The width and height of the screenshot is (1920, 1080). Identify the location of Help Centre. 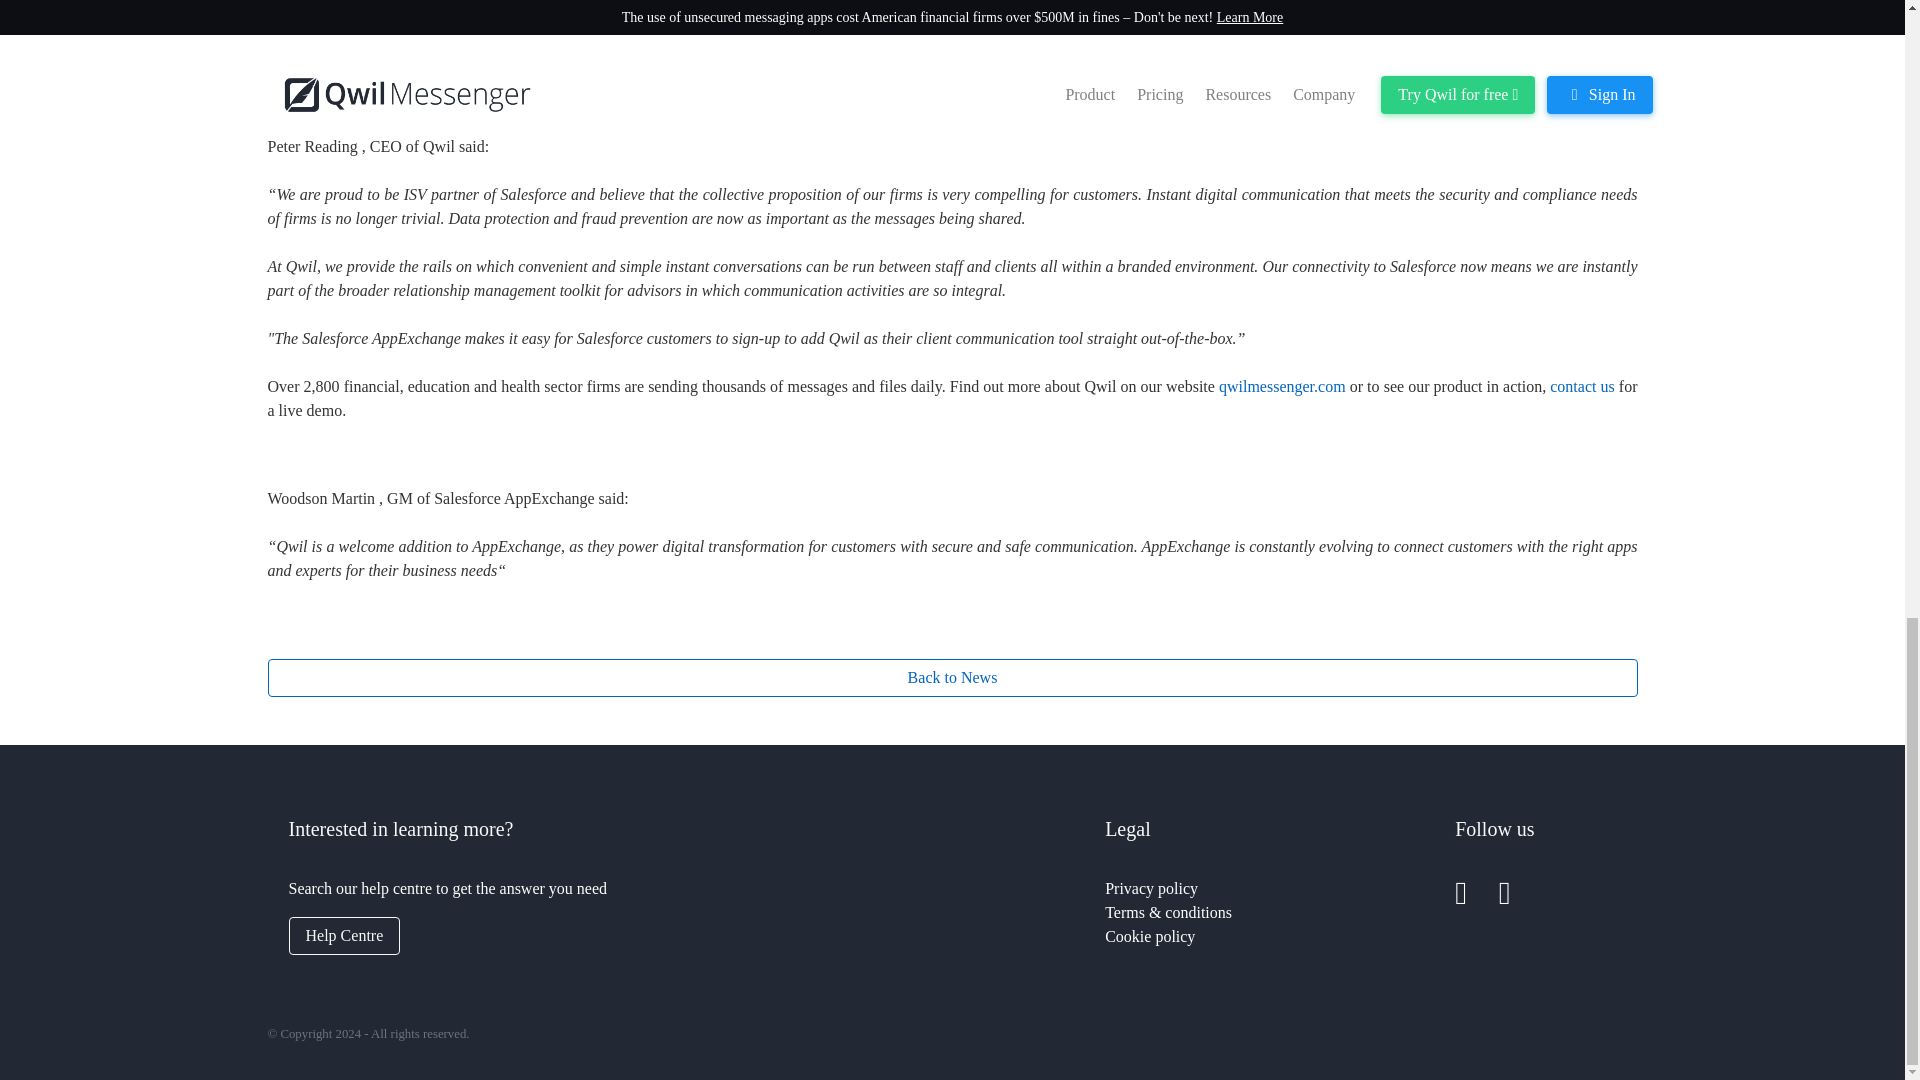
(344, 935).